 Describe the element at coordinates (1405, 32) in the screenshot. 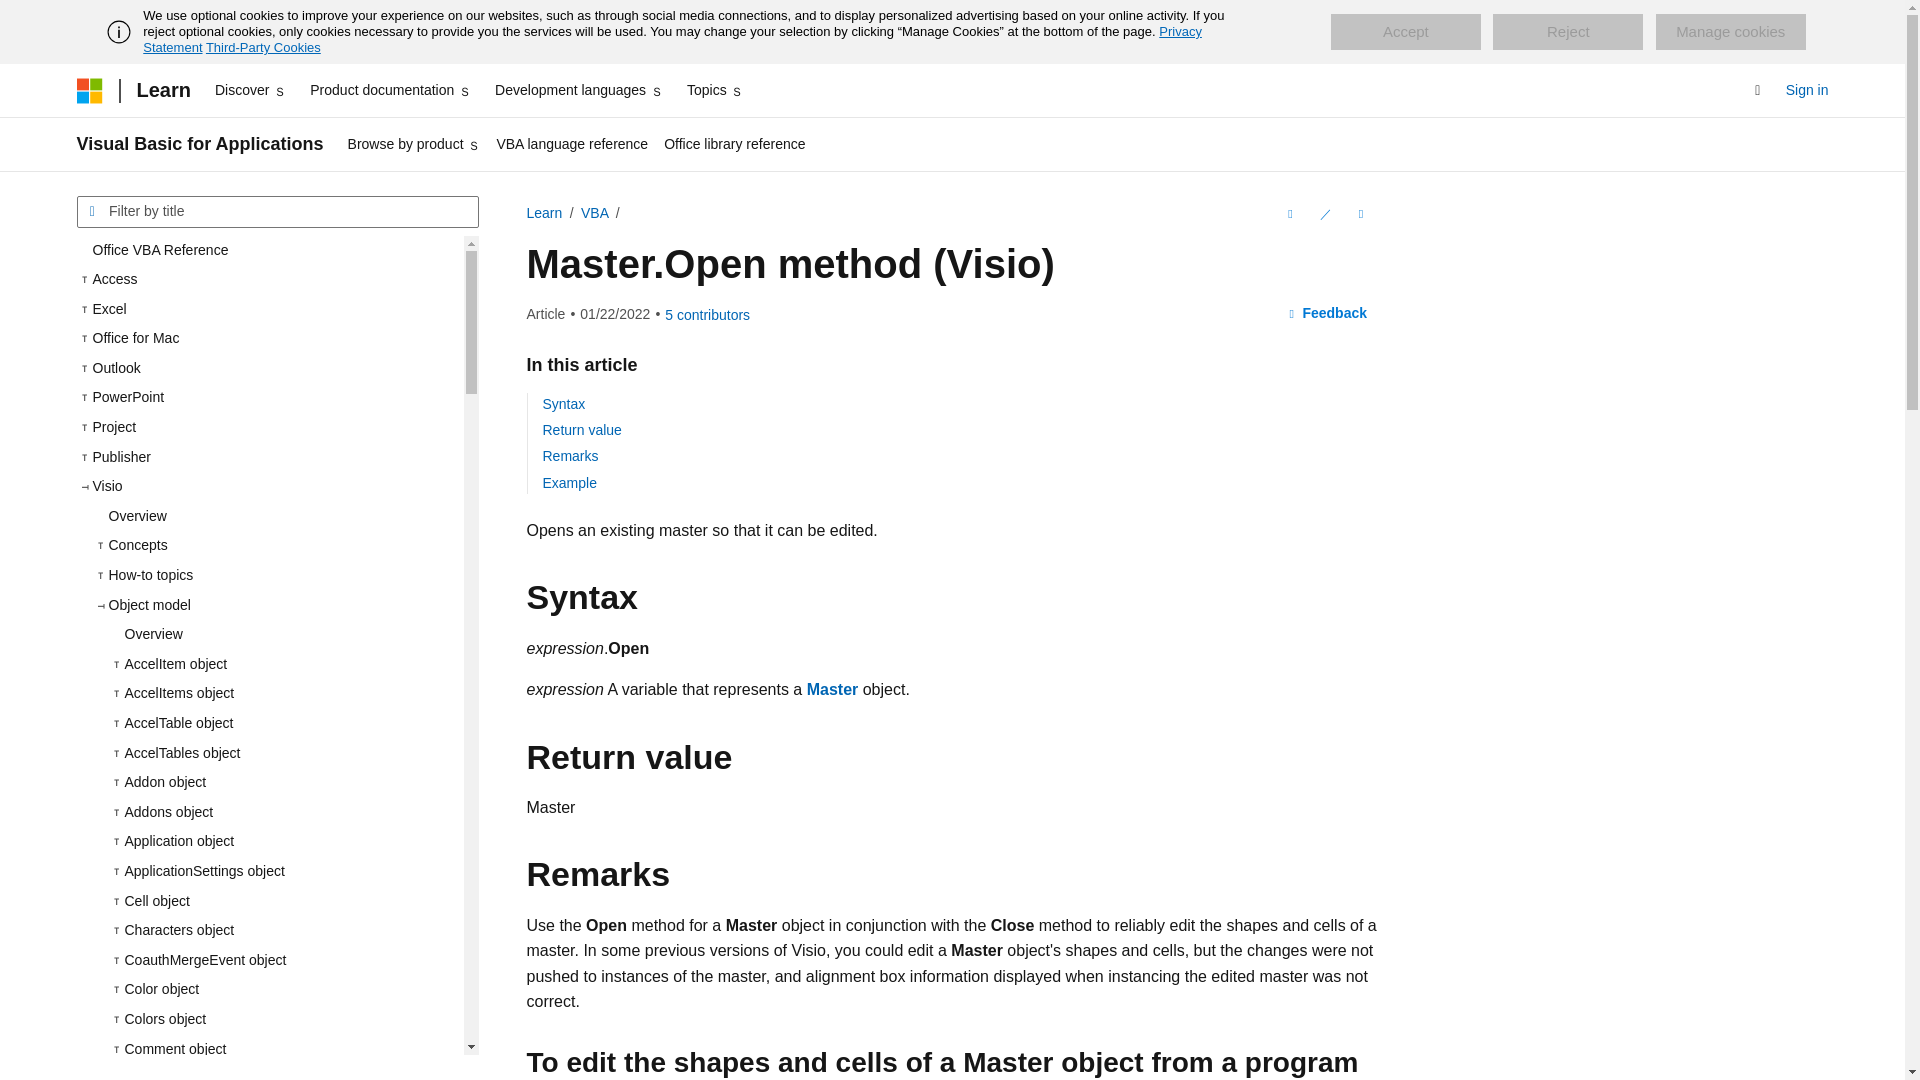

I see `Accept` at that location.